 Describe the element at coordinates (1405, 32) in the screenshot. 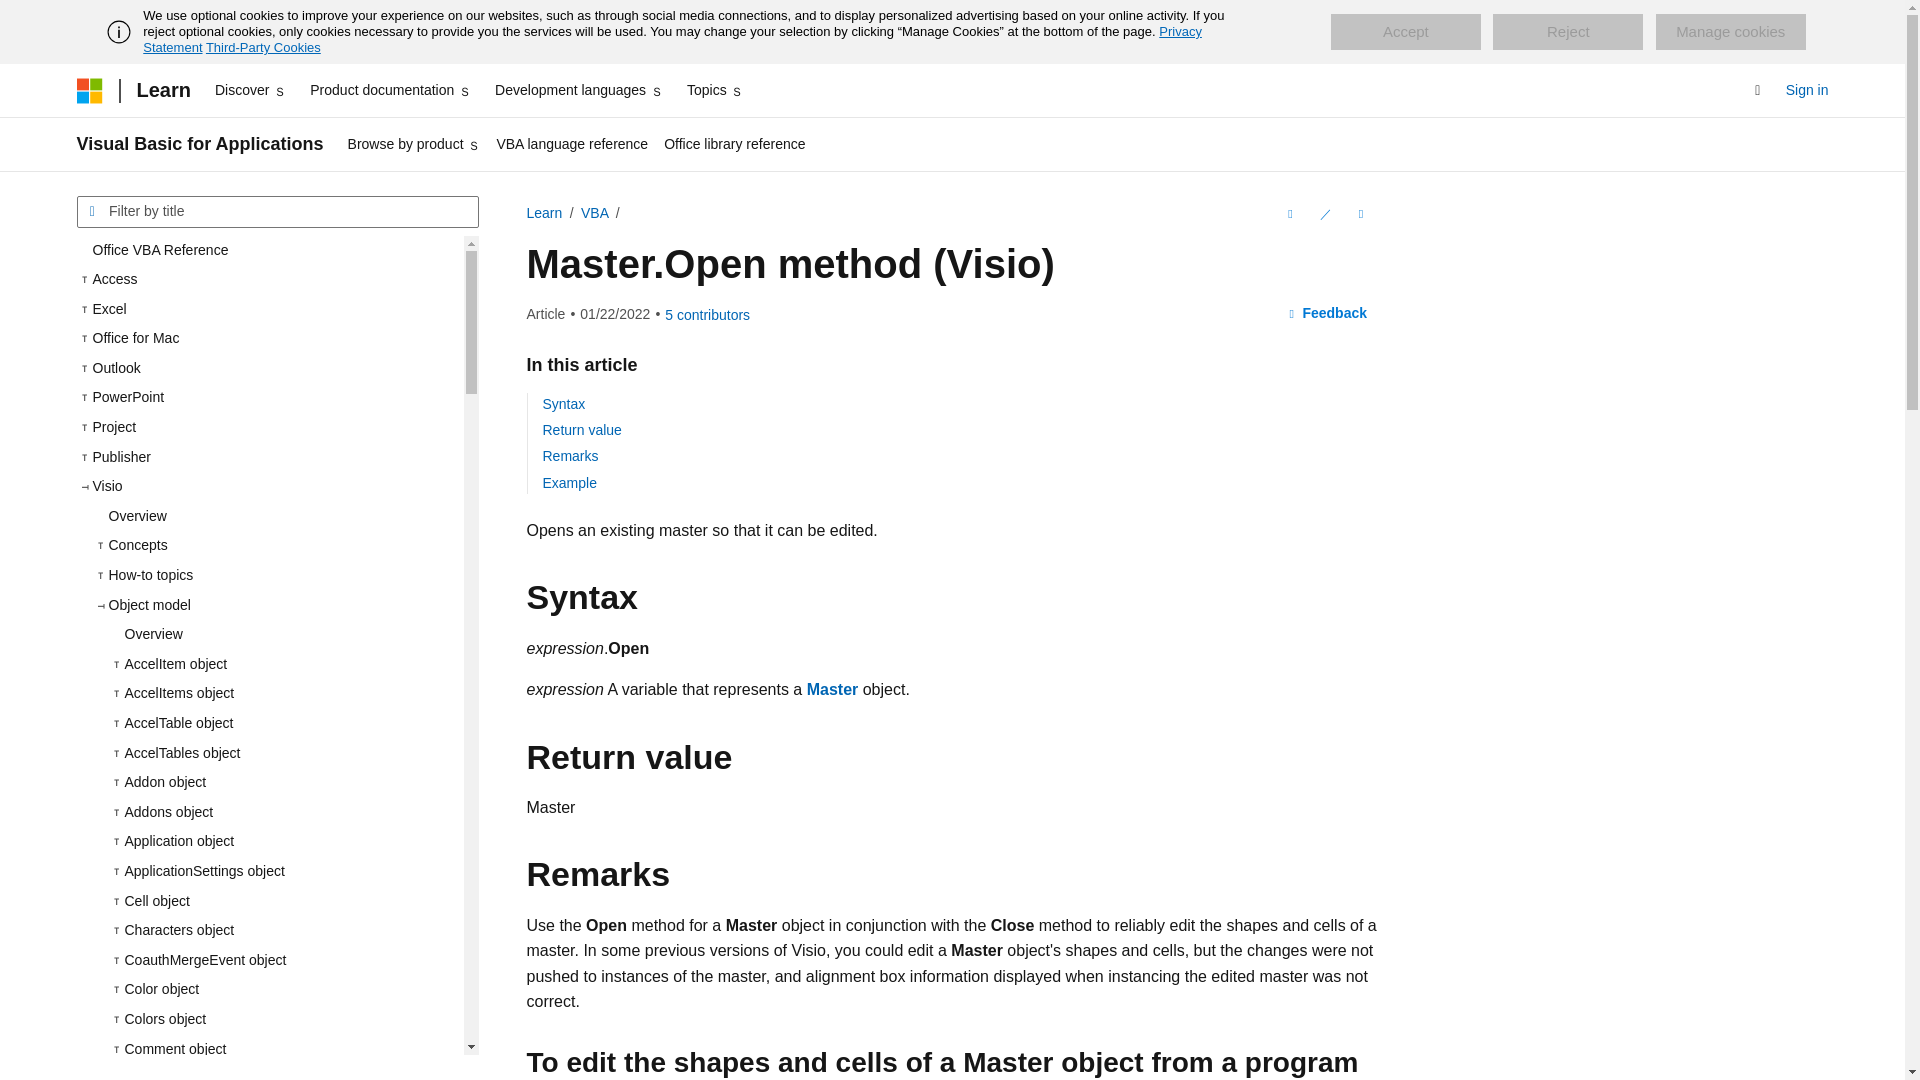

I see `Accept` at that location.